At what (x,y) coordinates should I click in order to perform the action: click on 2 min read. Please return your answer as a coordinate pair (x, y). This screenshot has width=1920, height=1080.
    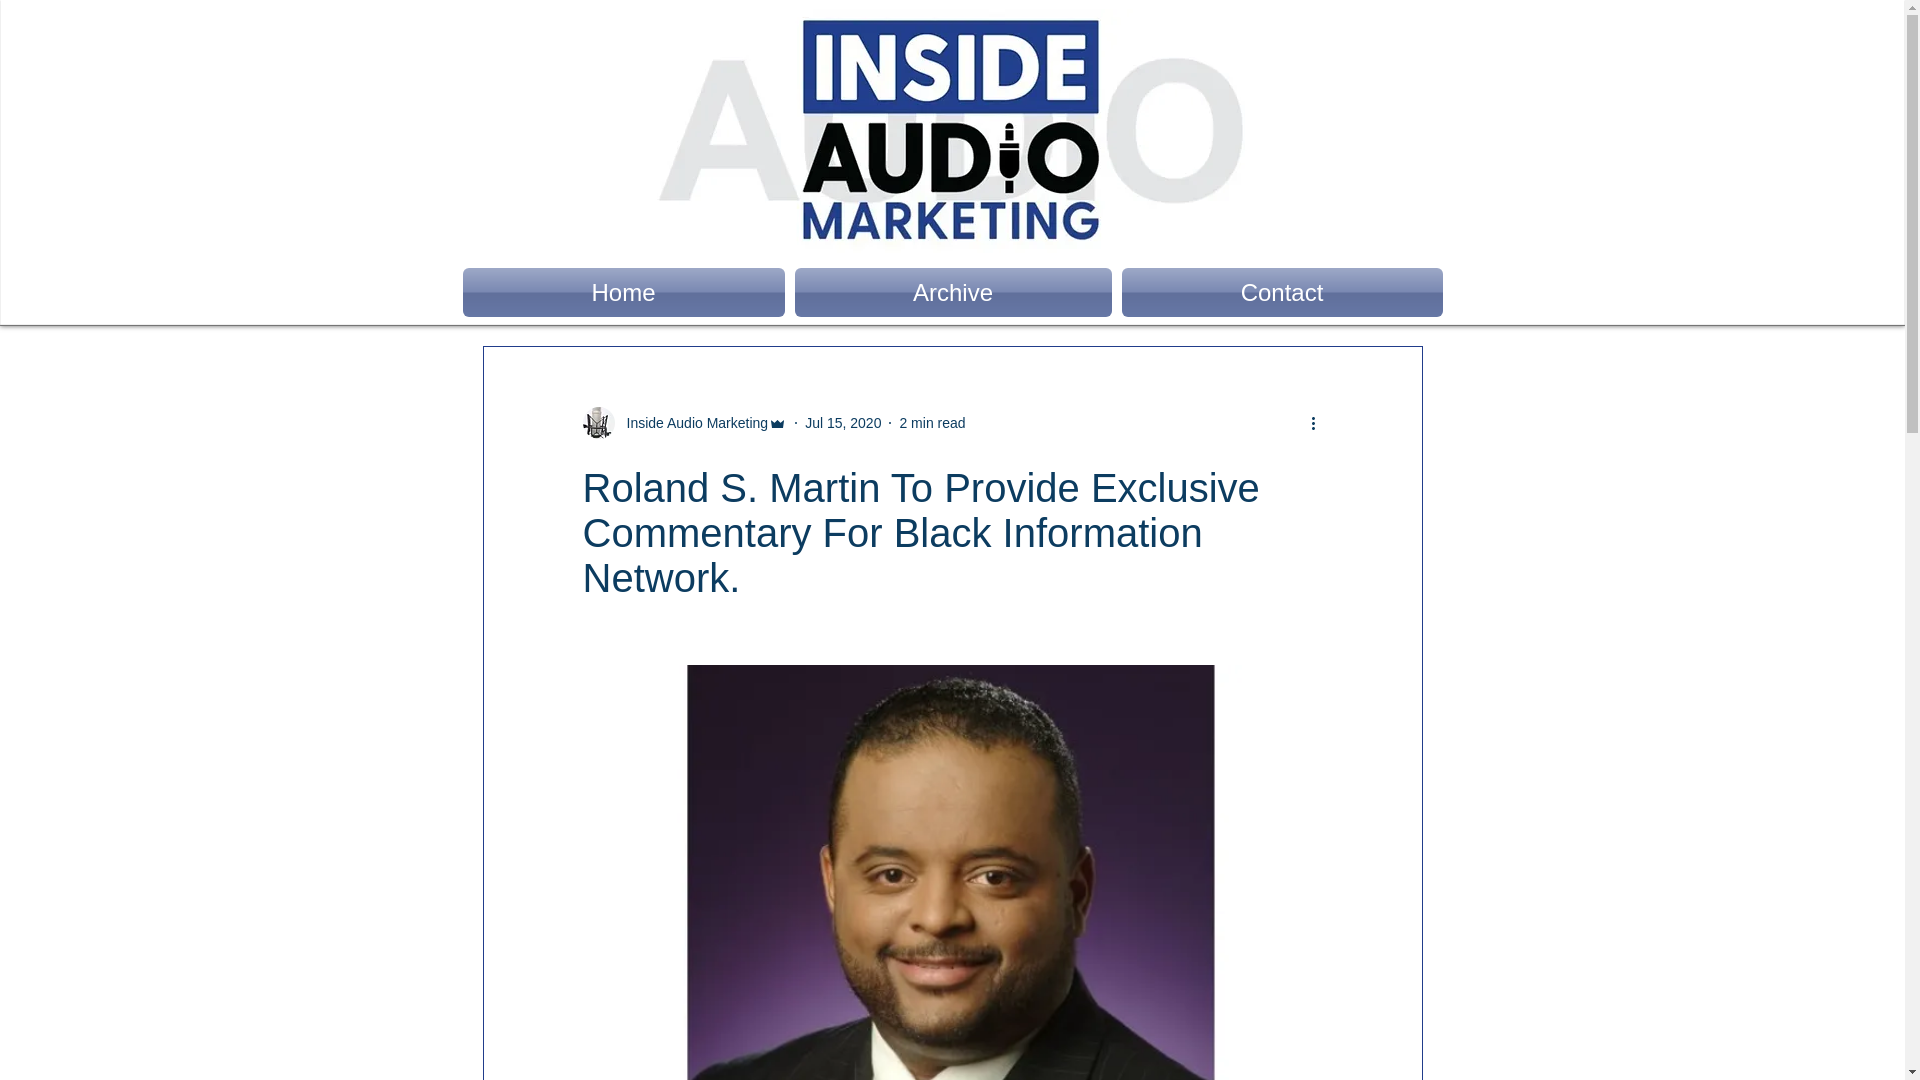
    Looking at the image, I should click on (932, 421).